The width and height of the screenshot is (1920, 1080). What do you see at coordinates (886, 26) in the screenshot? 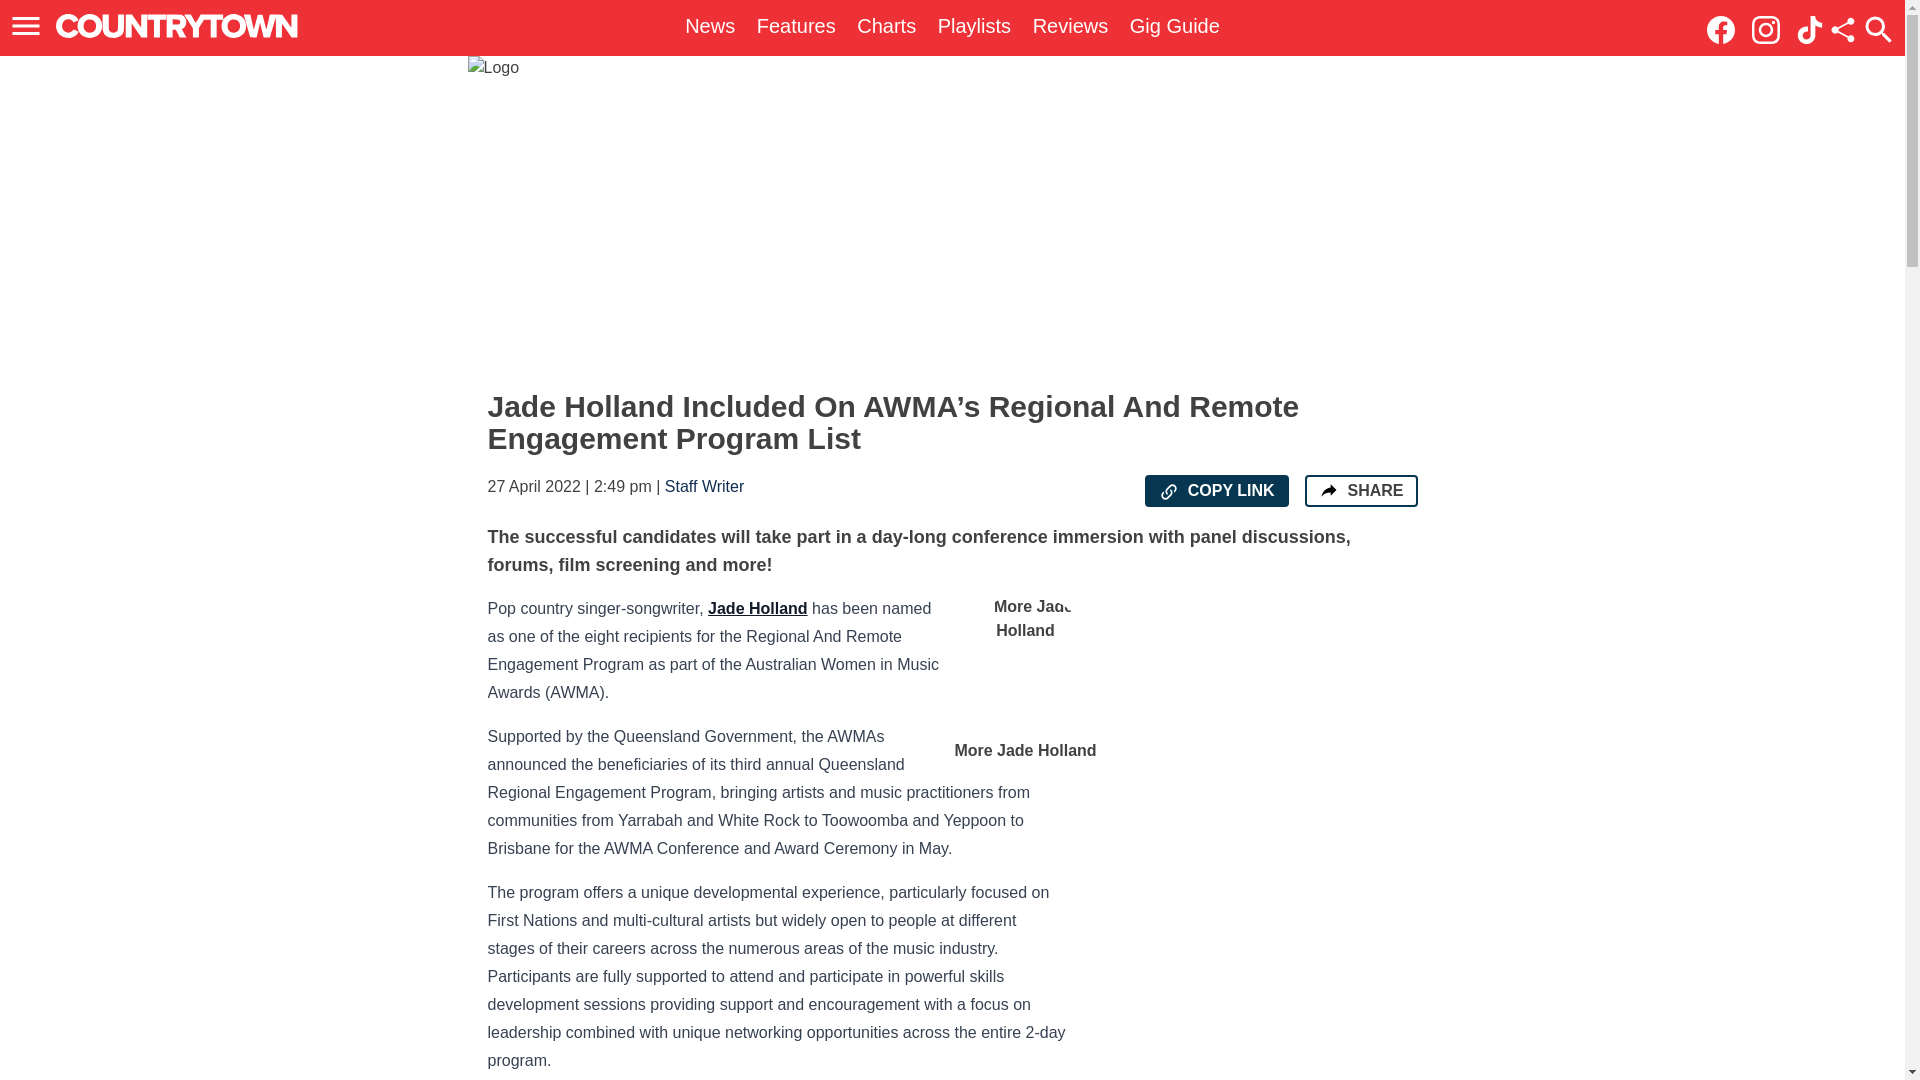
I see `Charts` at bounding box center [886, 26].